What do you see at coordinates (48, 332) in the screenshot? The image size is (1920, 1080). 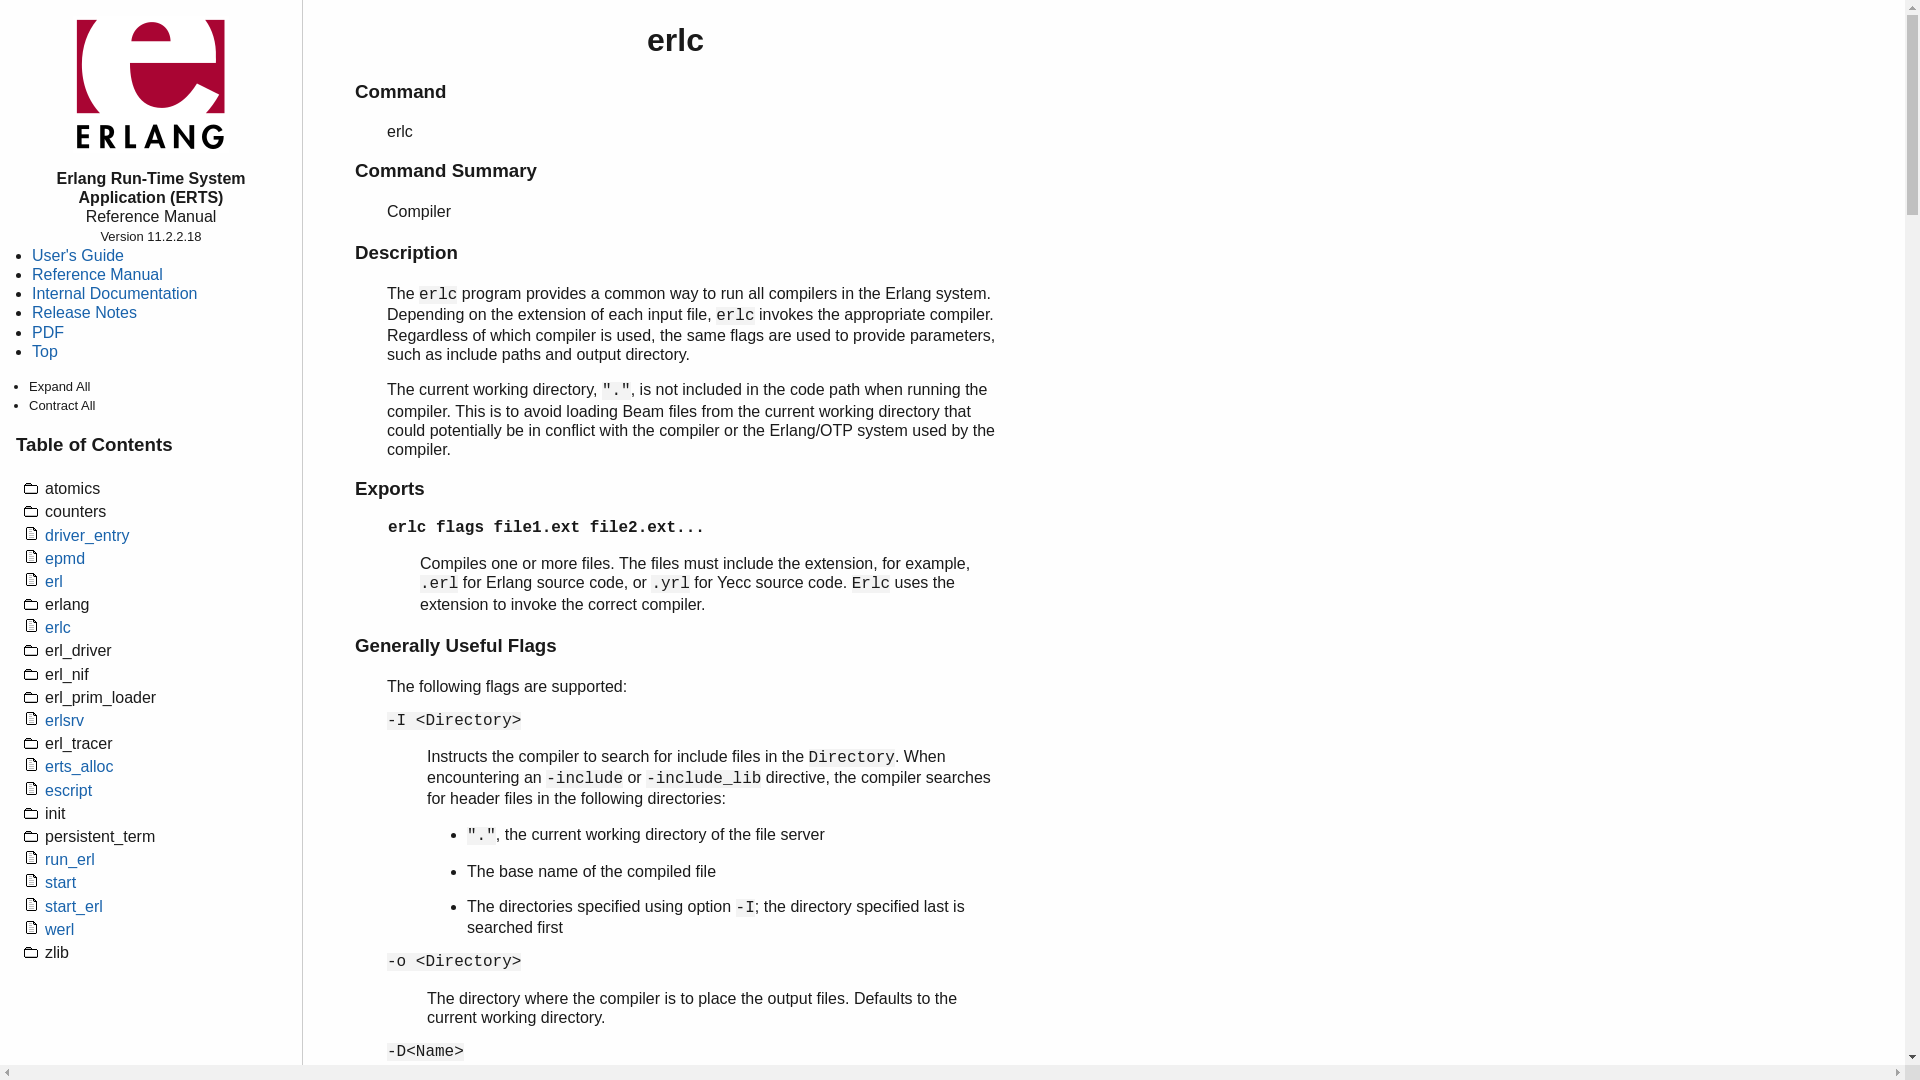 I see `PDF` at bounding box center [48, 332].